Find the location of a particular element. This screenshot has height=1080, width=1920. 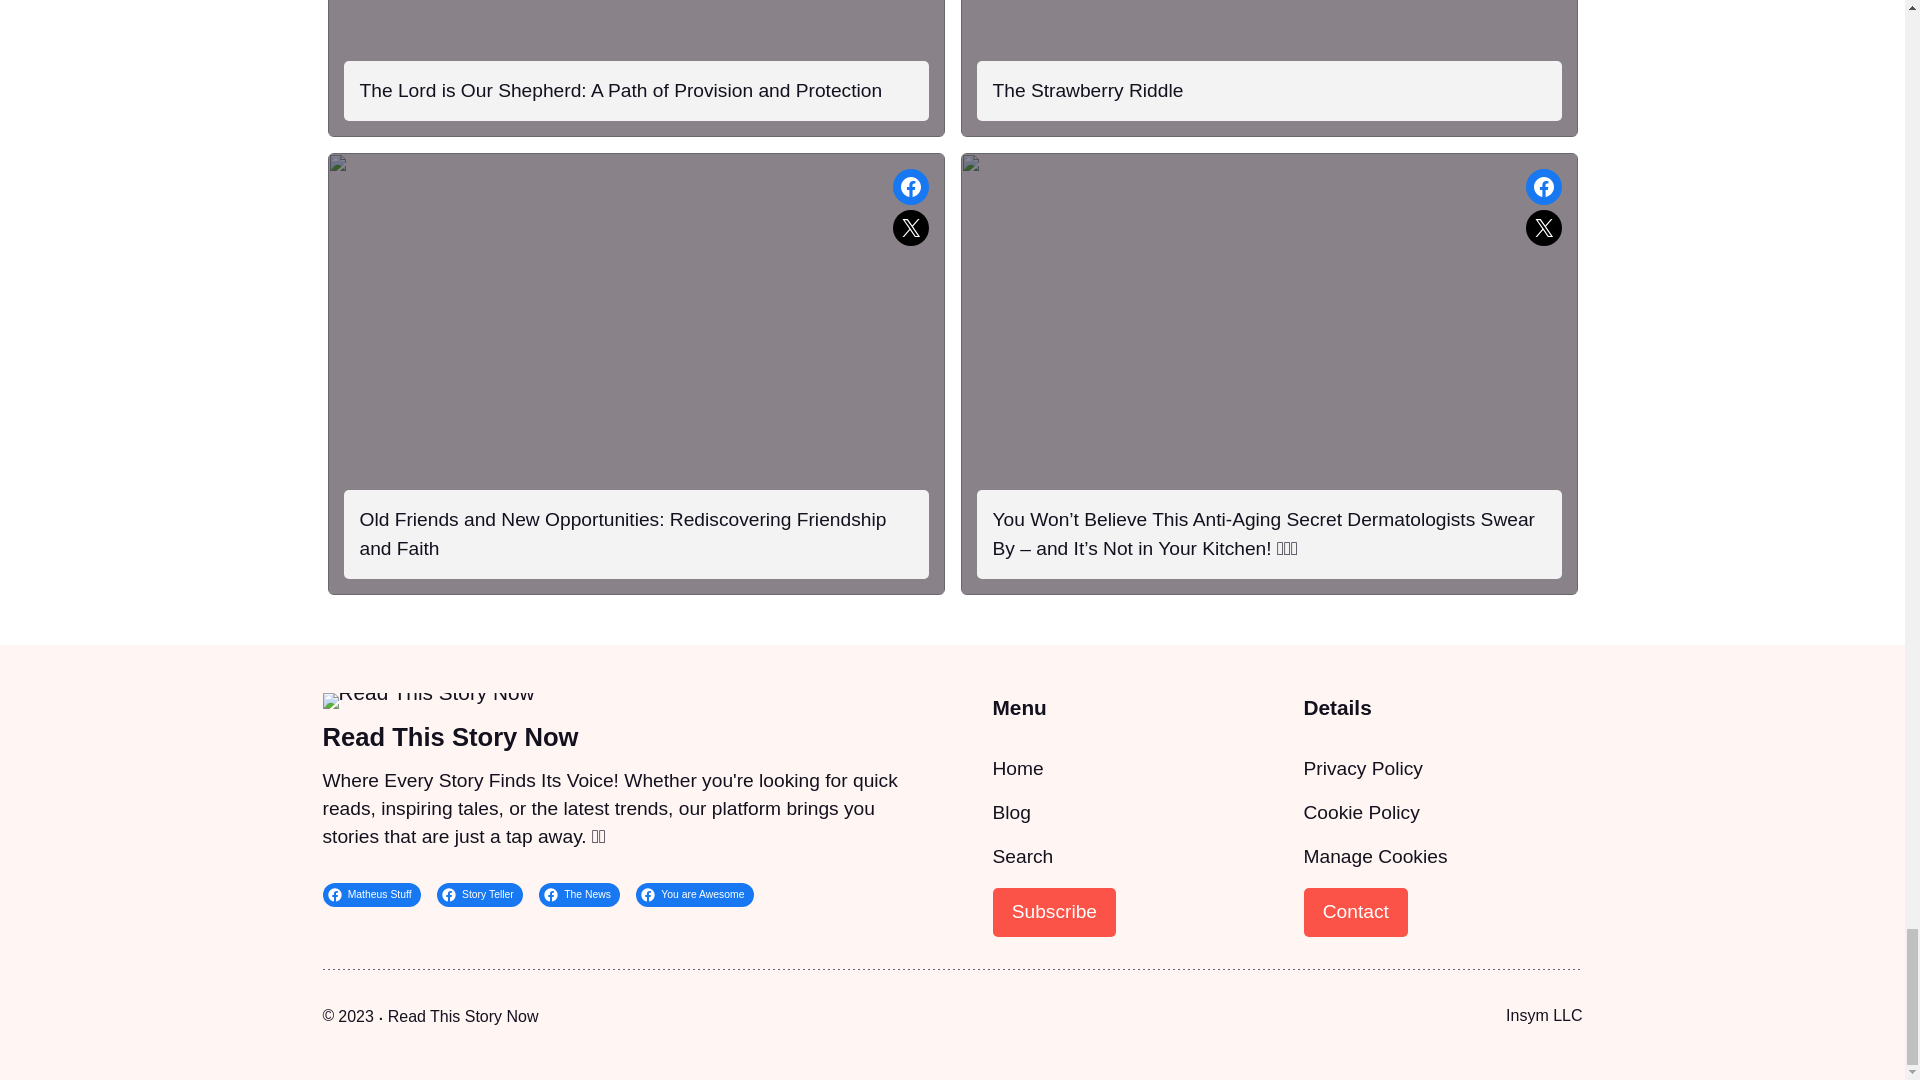

Contact is located at coordinates (1356, 912).